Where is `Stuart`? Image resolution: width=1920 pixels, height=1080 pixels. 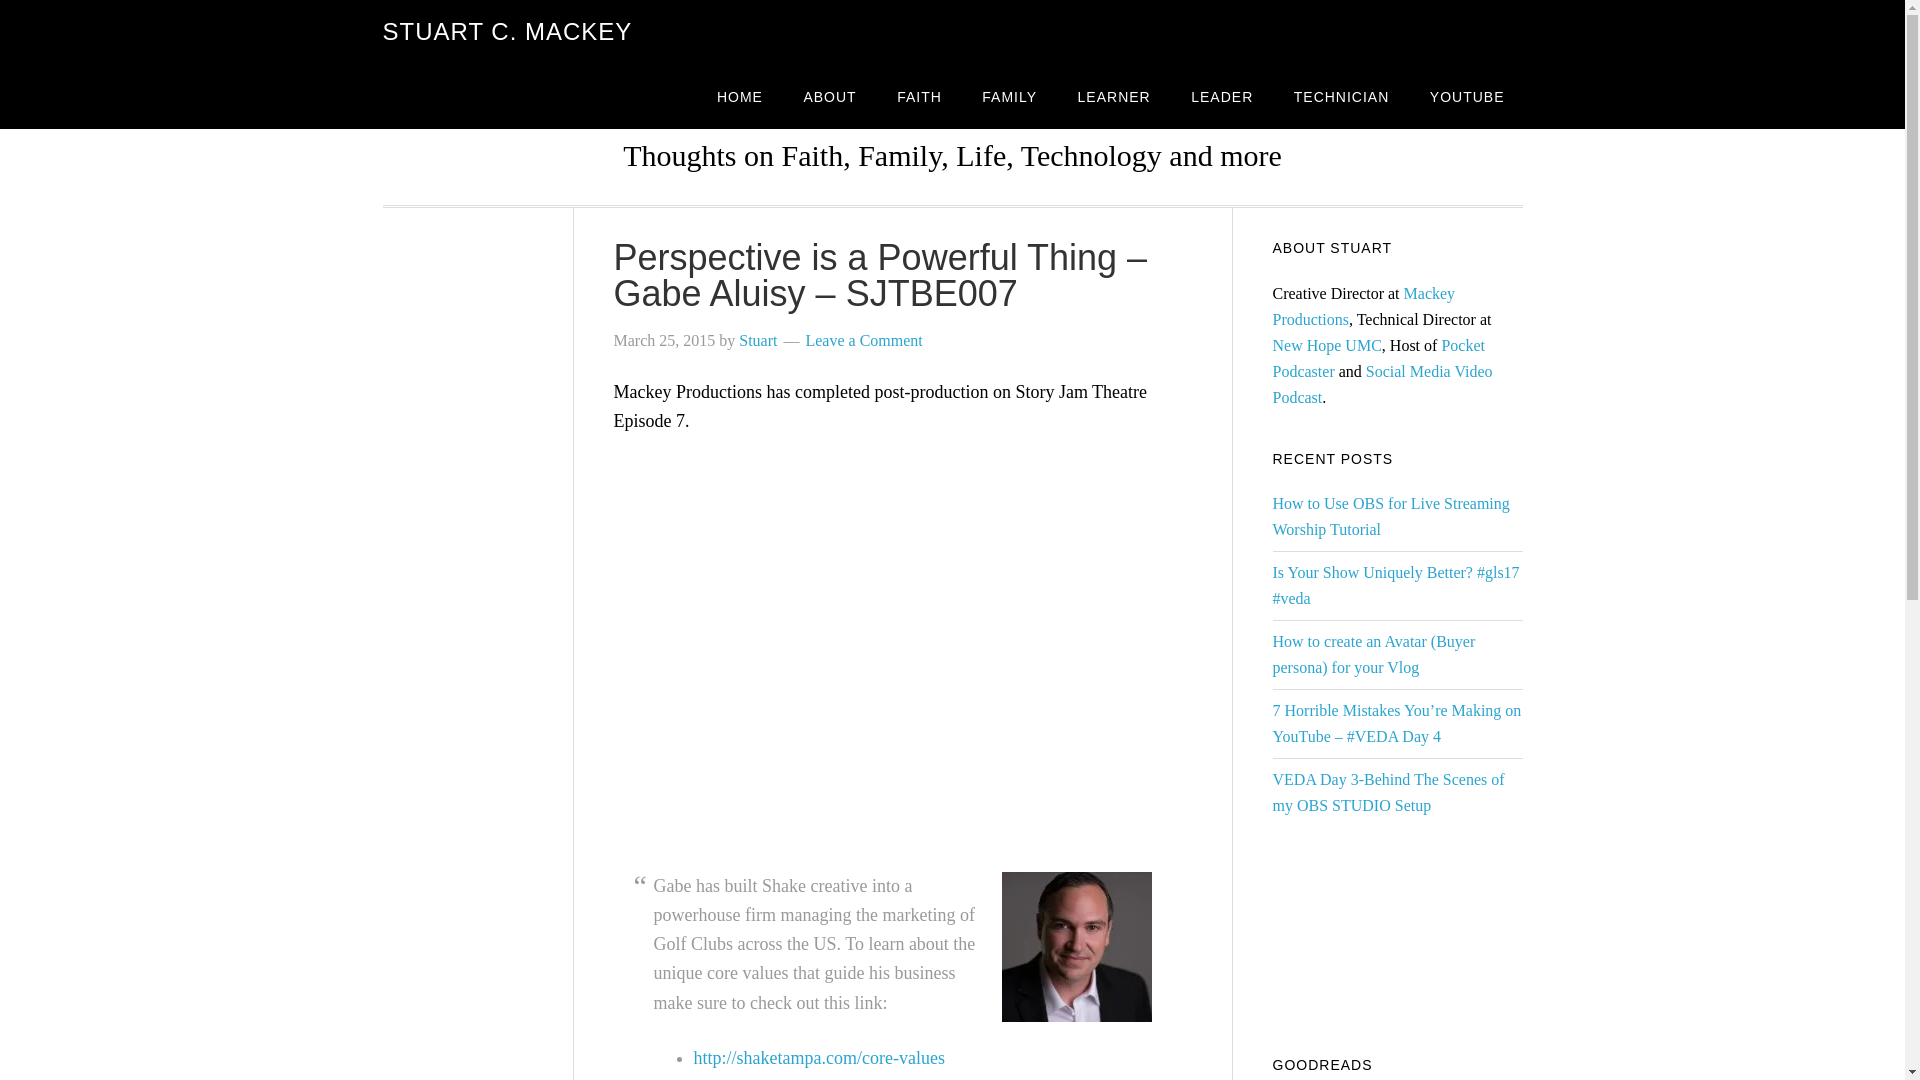 Stuart is located at coordinates (758, 340).